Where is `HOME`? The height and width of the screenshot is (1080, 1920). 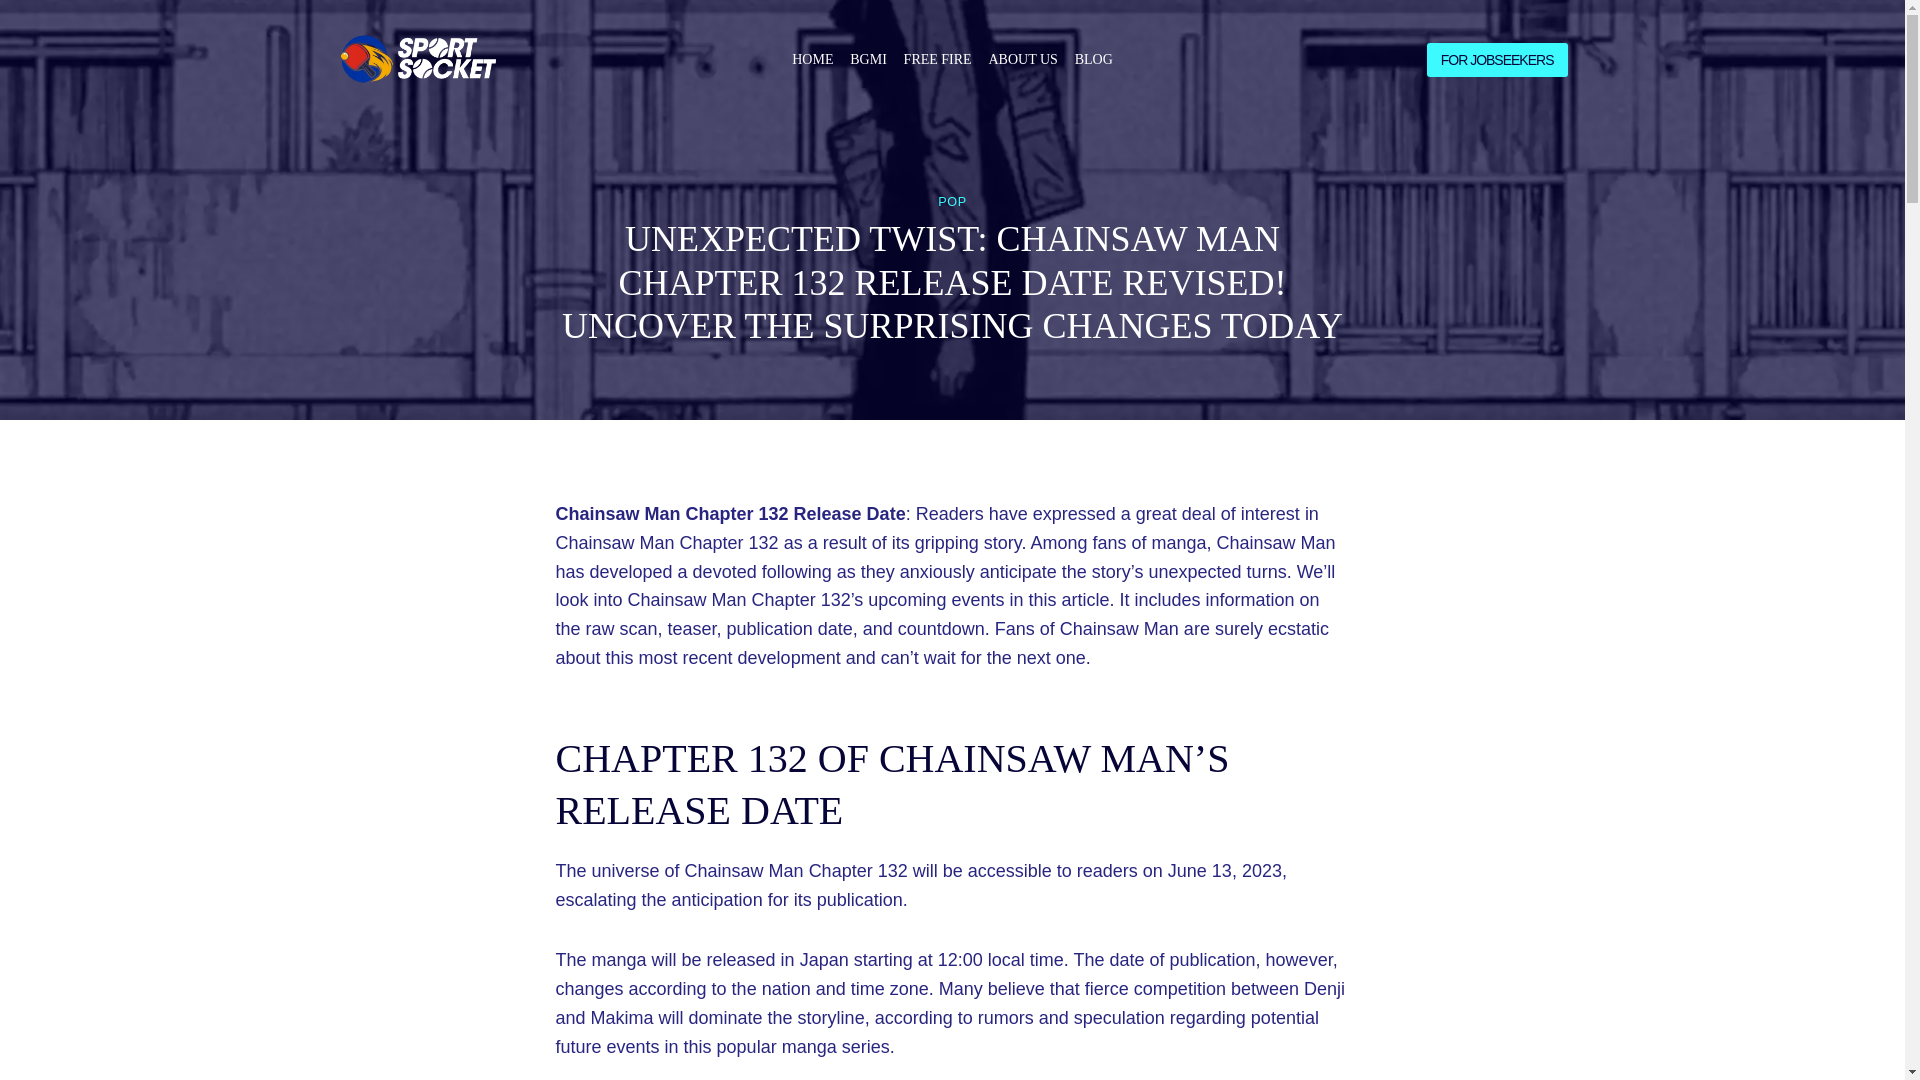 HOME is located at coordinates (812, 60).